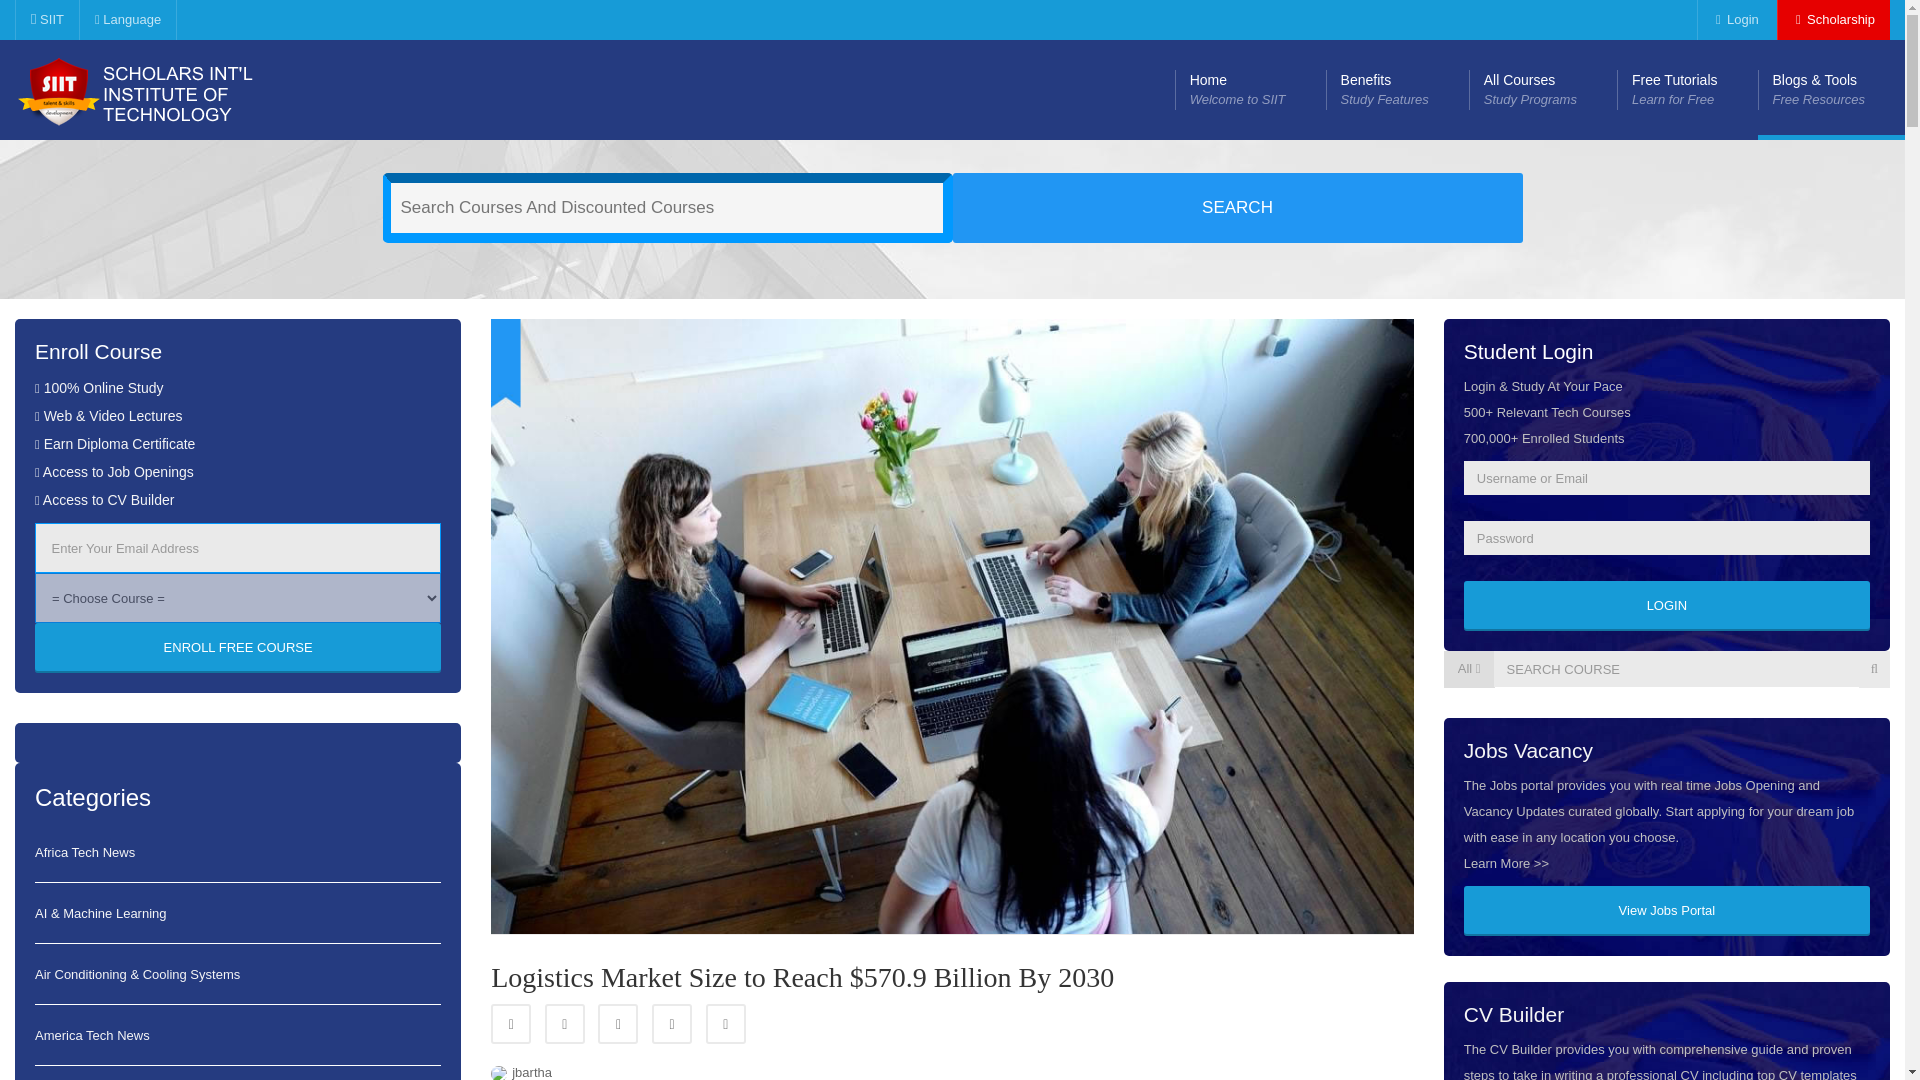 The image size is (1920, 1080). I want to click on Pin this, so click(511, 1024).